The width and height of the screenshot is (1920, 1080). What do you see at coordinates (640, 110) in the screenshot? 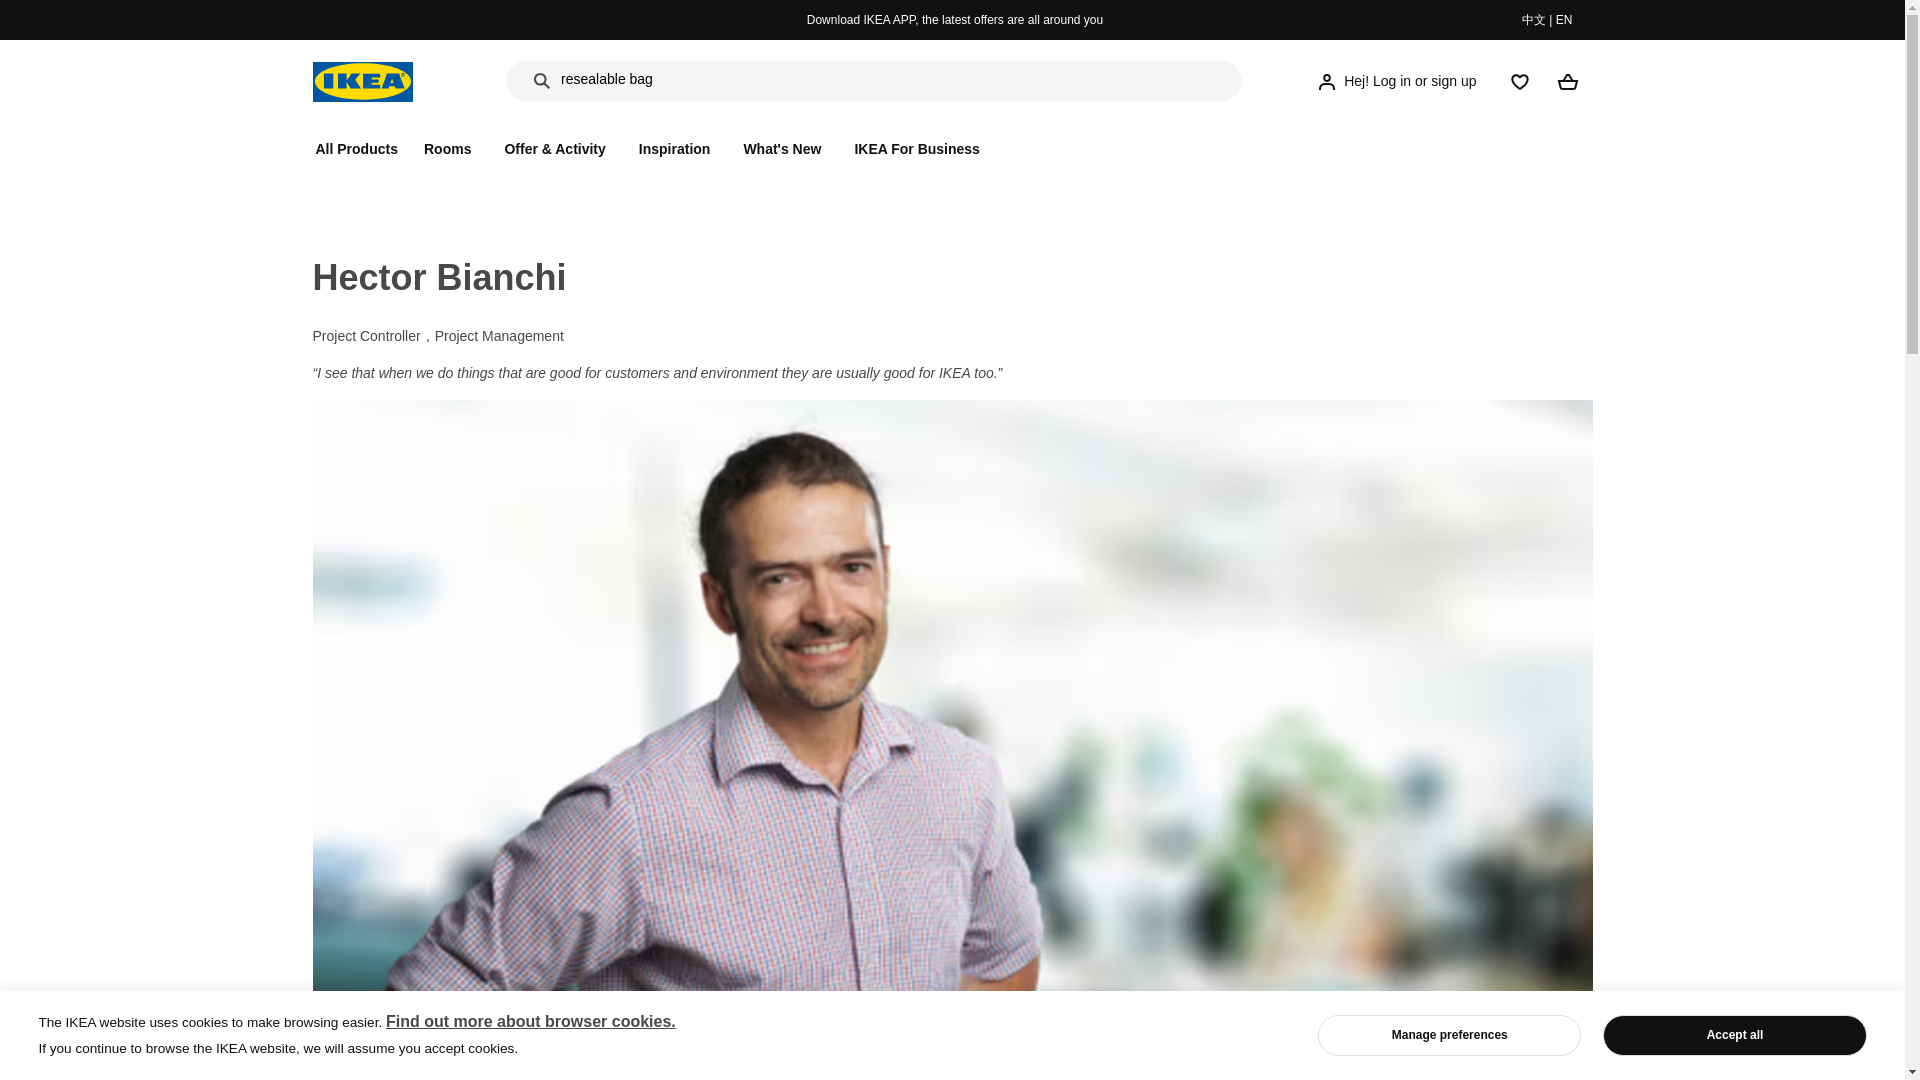
I see `block-out curtain, 1 length` at bounding box center [640, 110].